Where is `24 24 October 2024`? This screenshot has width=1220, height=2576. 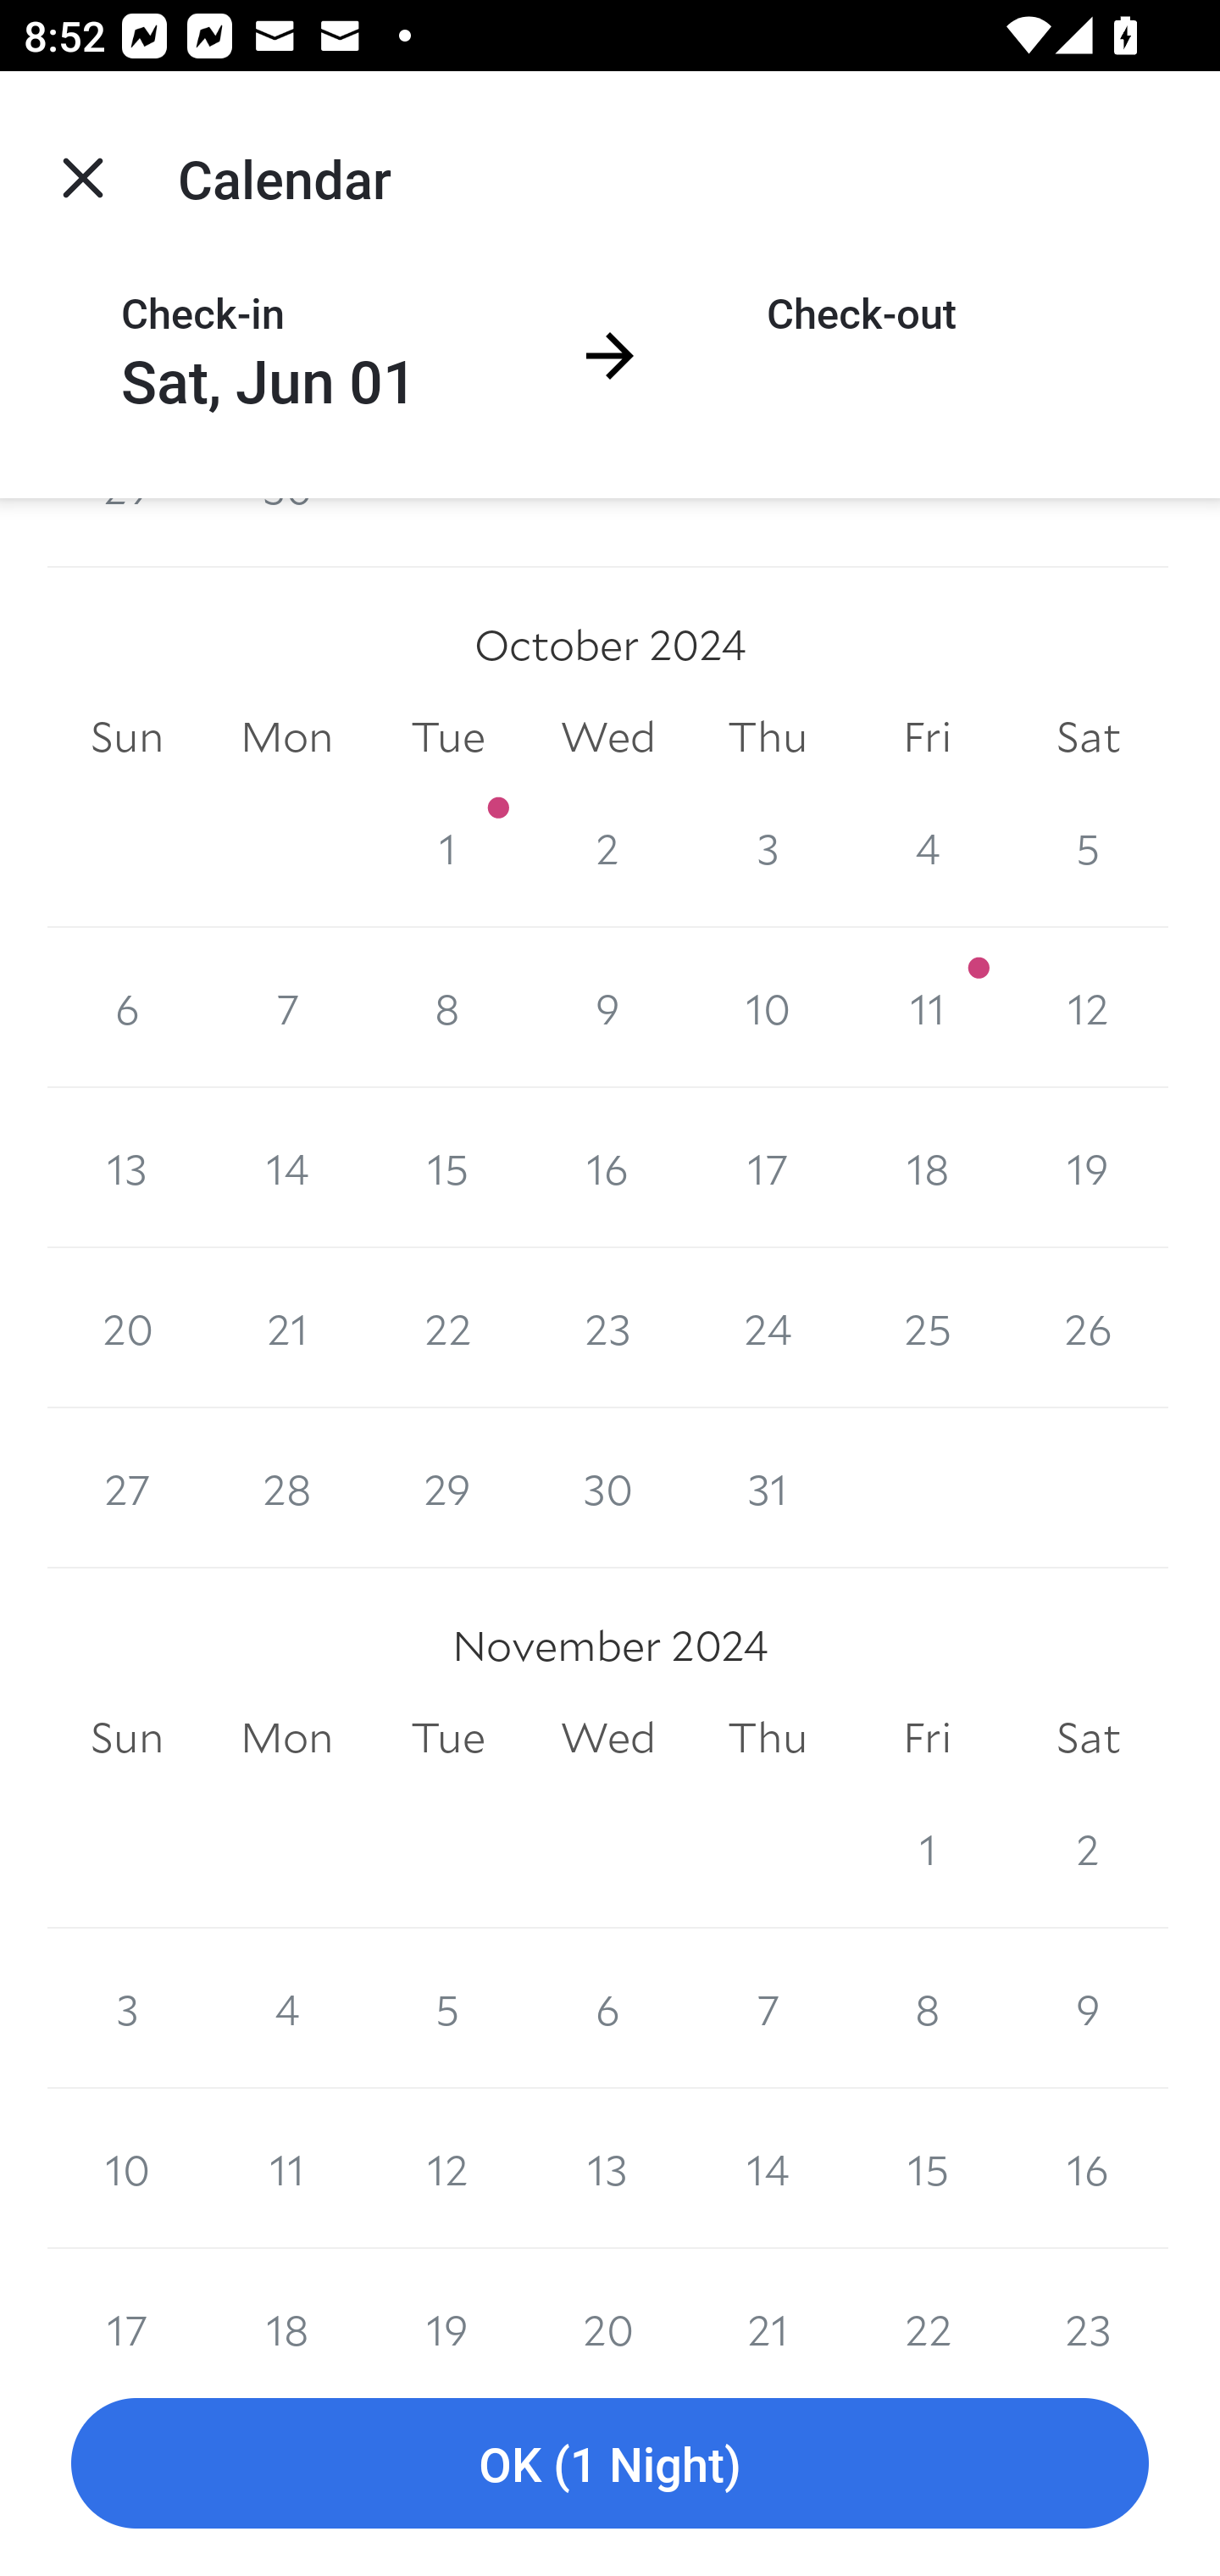 24 24 October 2024 is located at coordinates (768, 1329).